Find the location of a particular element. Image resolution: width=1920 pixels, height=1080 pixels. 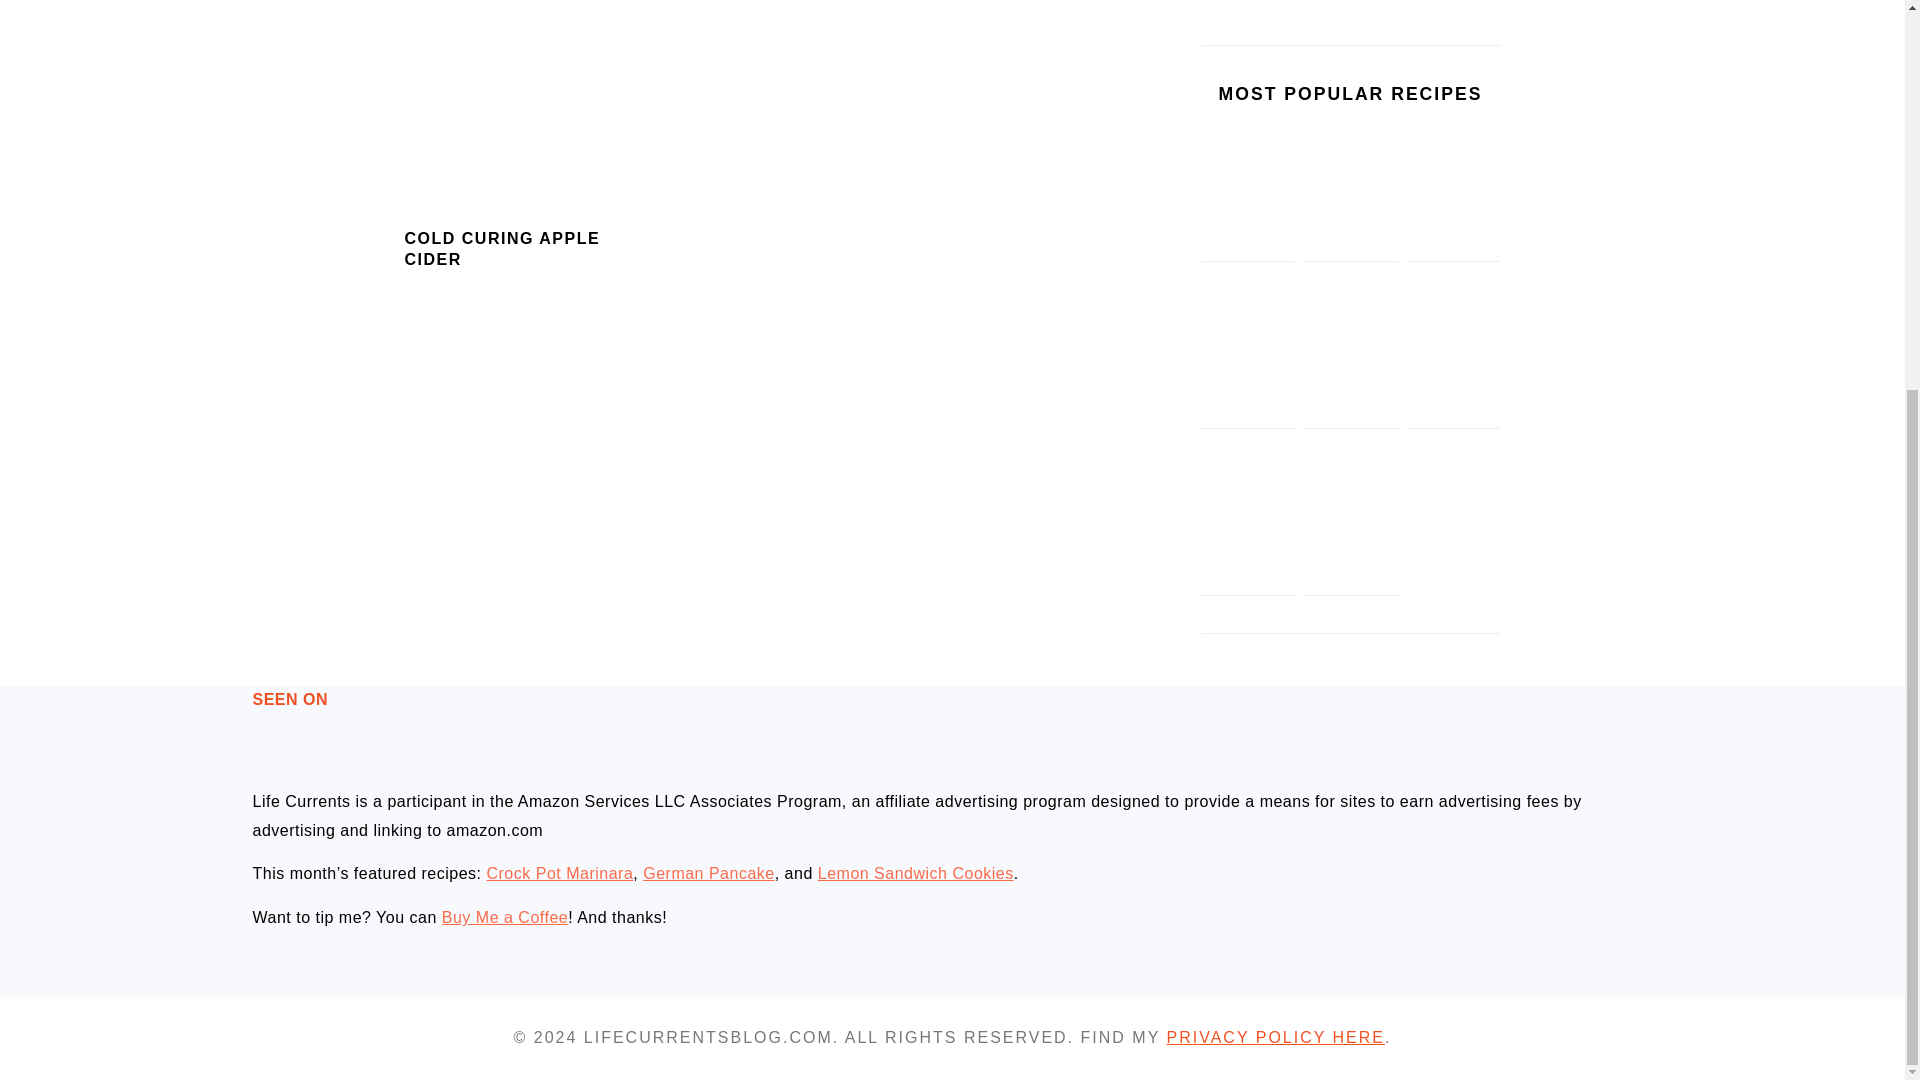

Lemon Cottage Cheese Pudding is located at coordinates (1247, 222).